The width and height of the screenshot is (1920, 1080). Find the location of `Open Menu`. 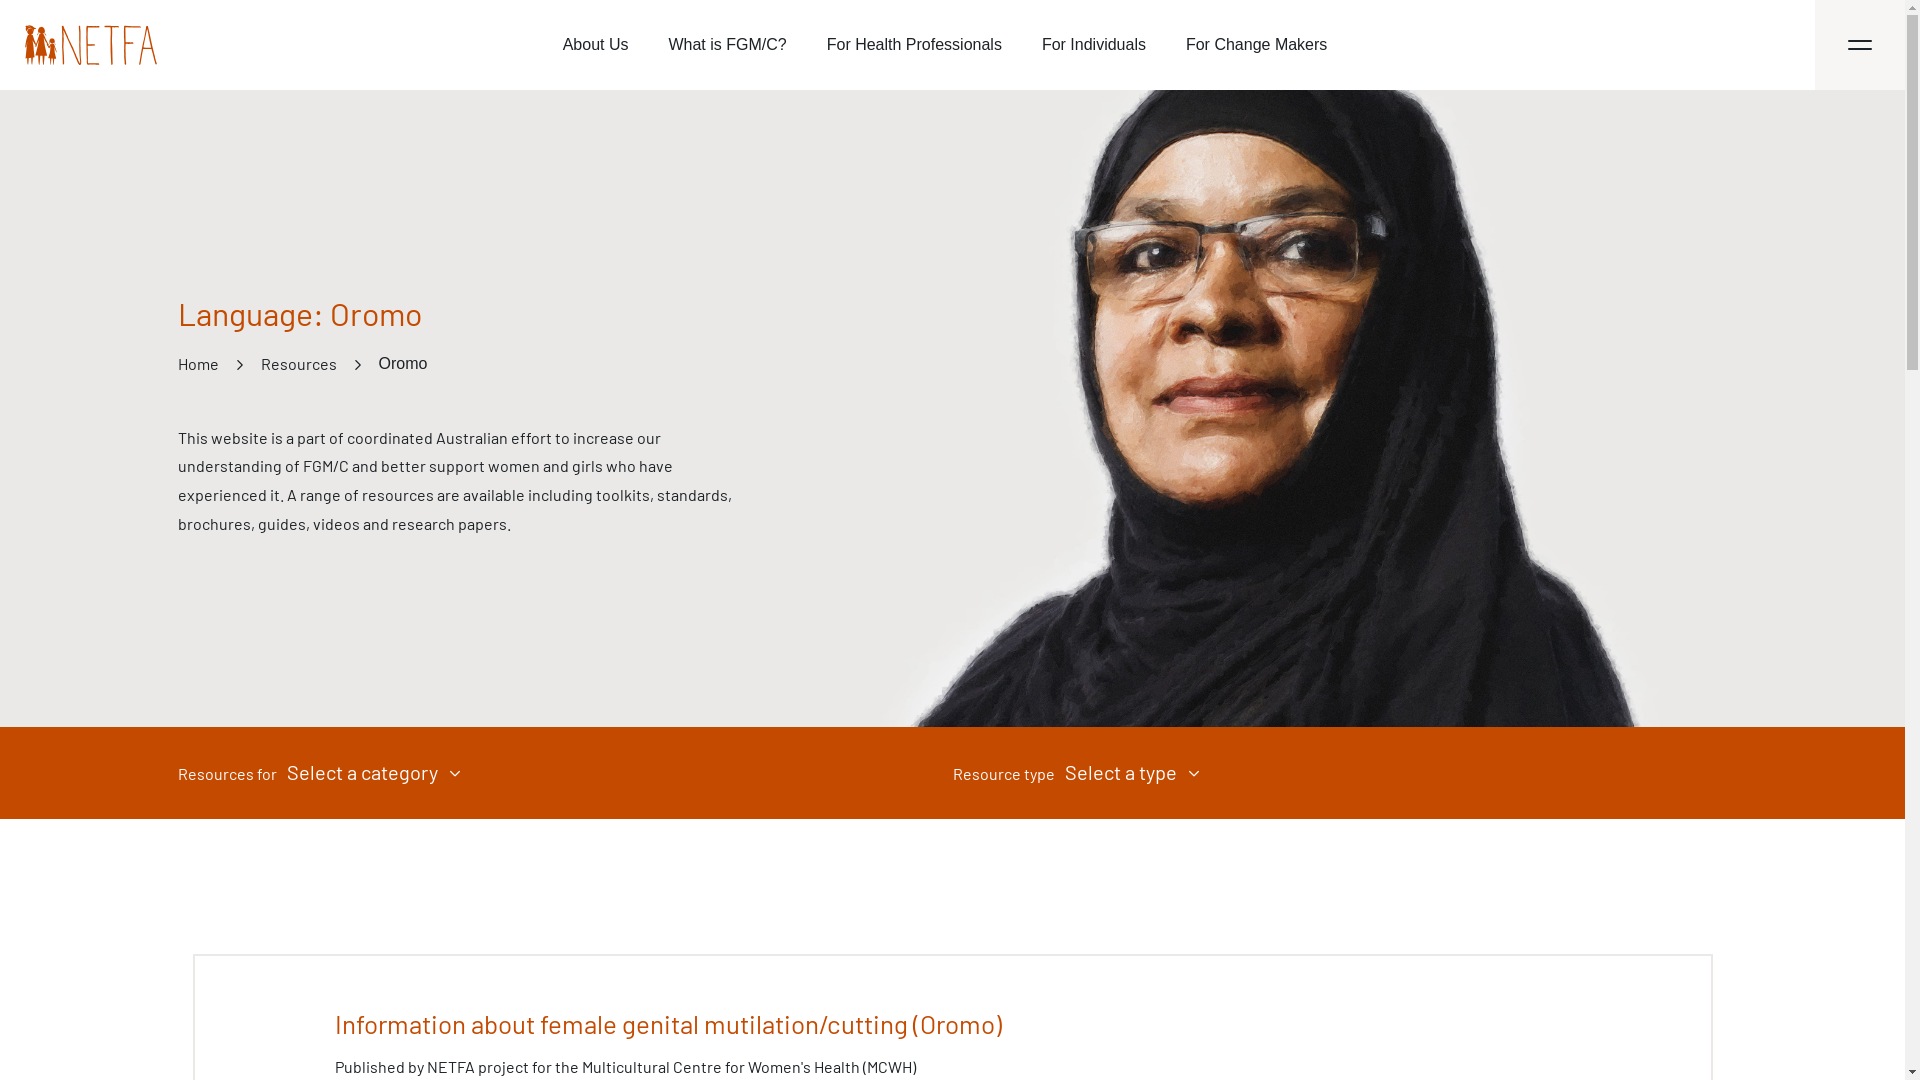

Open Menu is located at coordinates (1860, 45).